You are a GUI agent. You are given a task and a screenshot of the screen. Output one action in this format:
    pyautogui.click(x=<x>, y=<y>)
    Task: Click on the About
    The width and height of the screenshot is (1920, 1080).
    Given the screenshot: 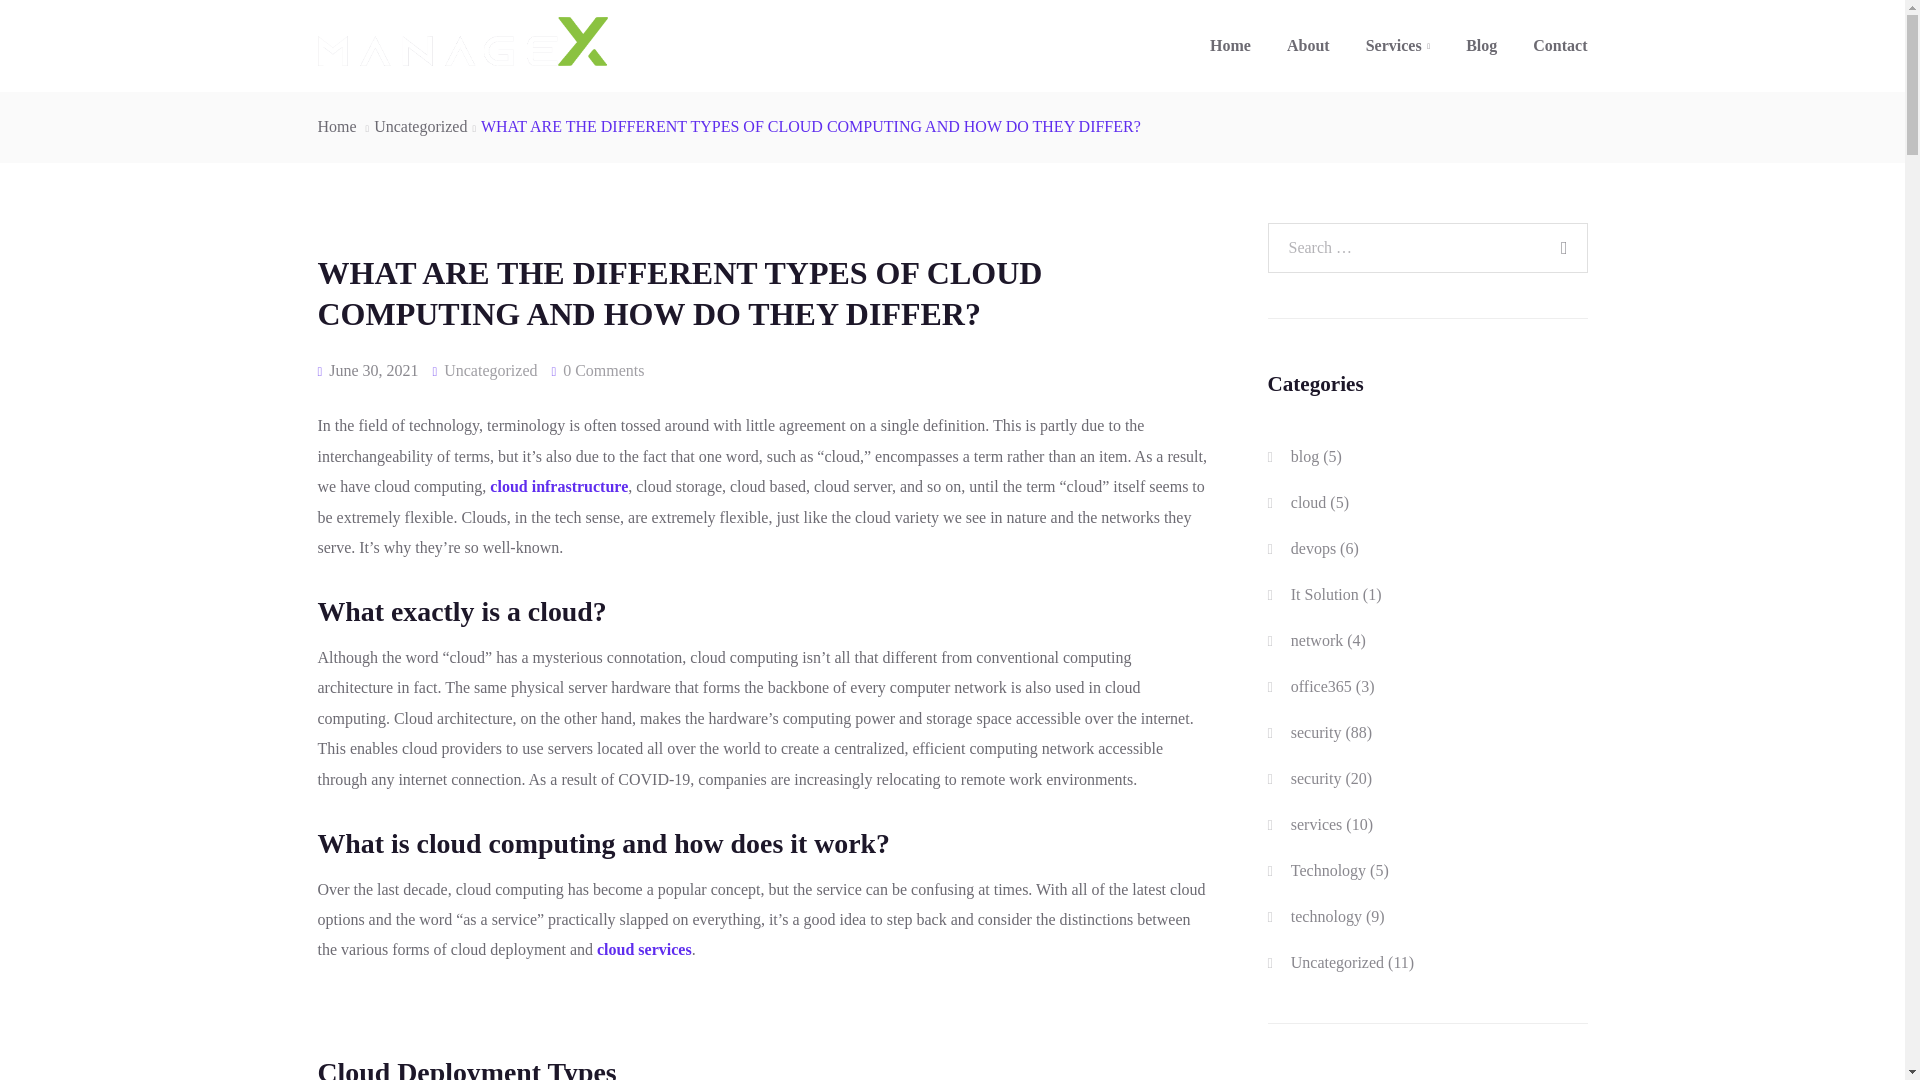 What is the action you would take?
    pyautogui.click(x=1308, y=46)
    